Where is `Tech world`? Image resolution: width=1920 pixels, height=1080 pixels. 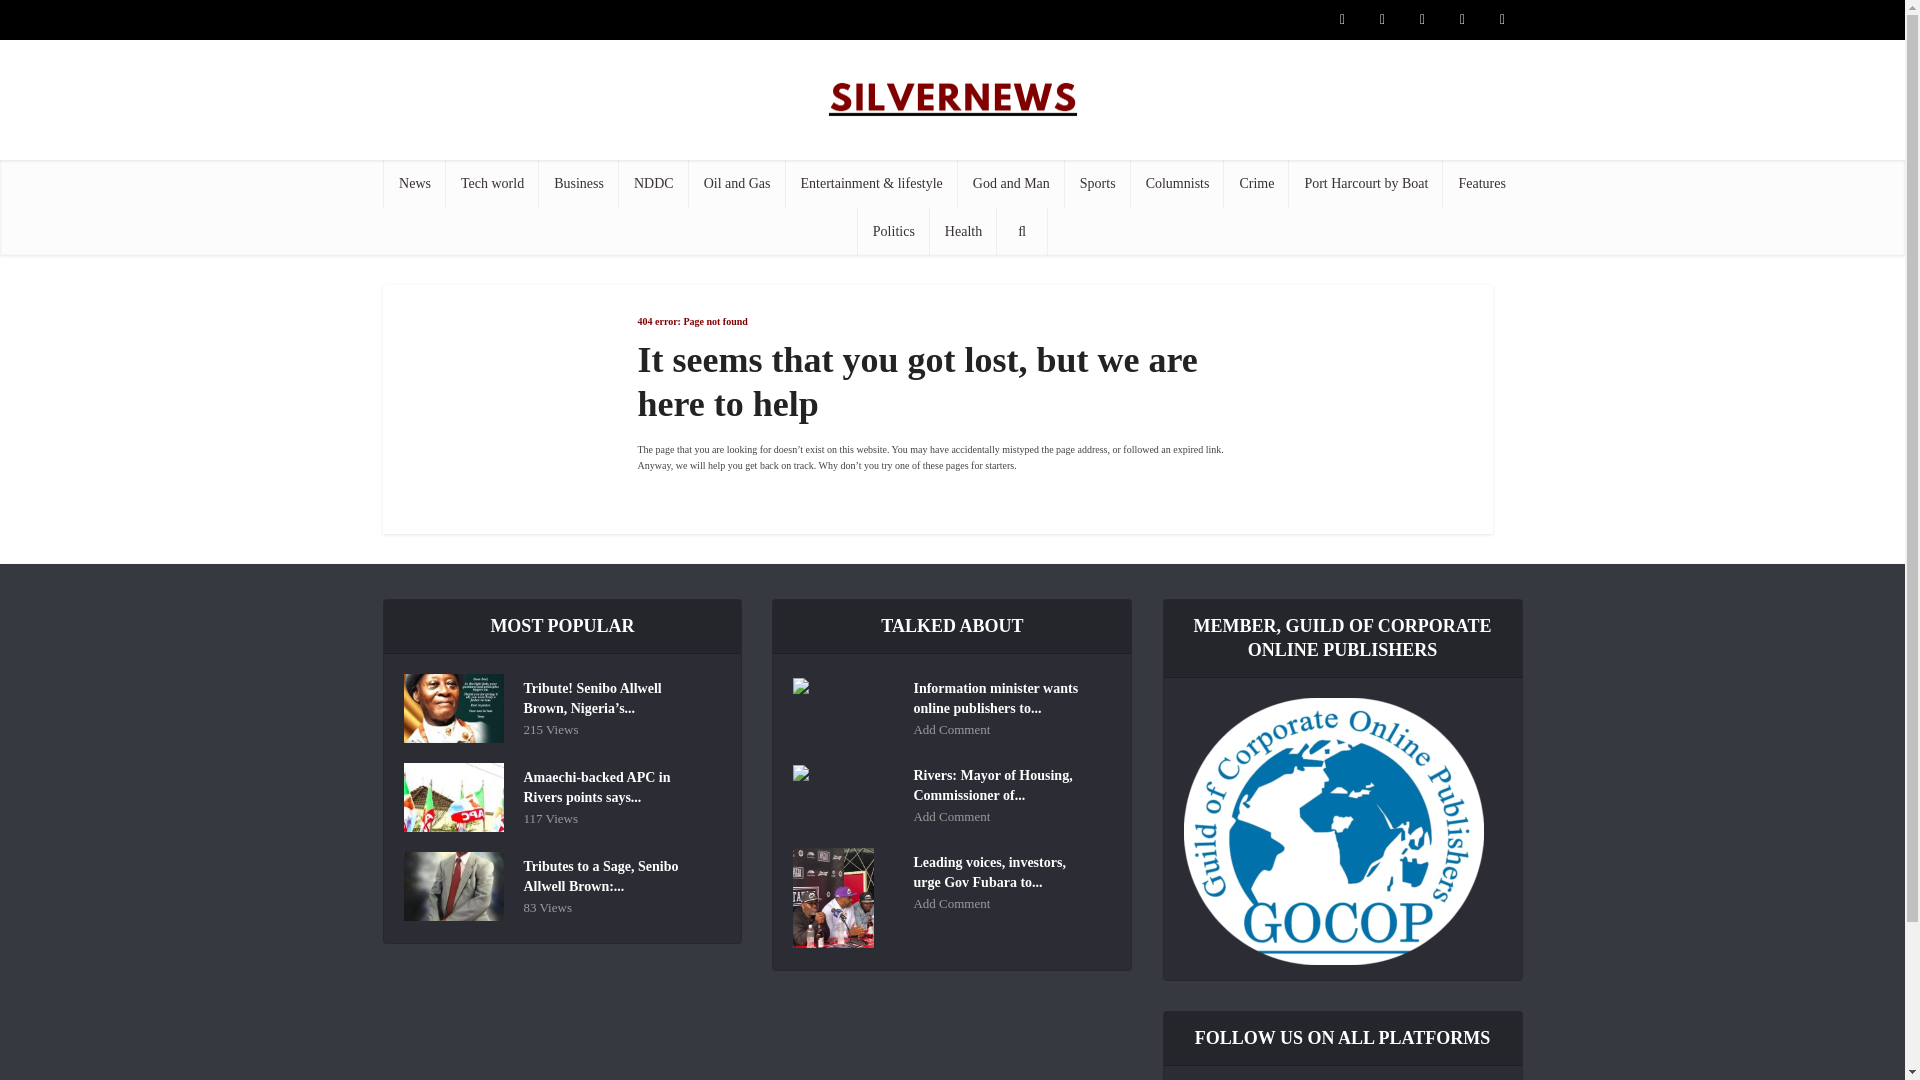 Tech world is located at coordinates (492, 184).